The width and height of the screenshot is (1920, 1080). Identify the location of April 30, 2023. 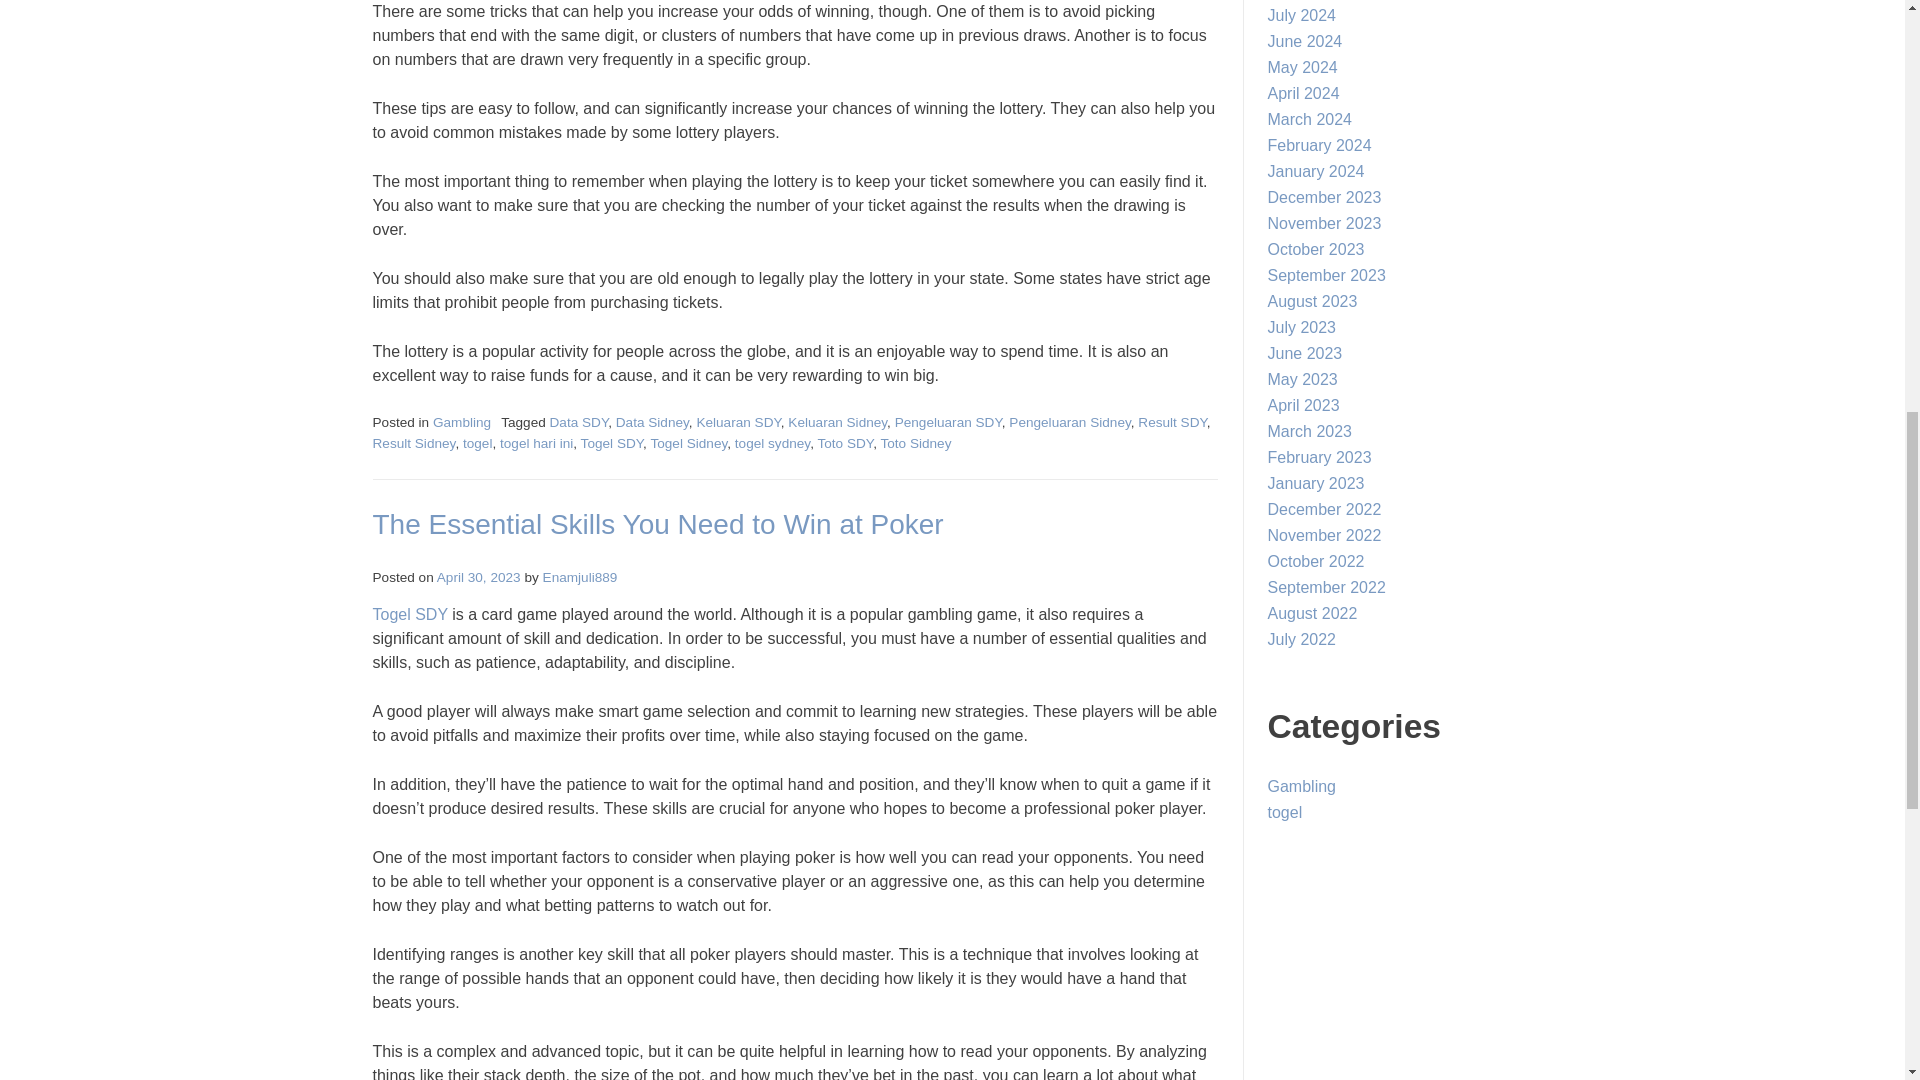
(478, 578).